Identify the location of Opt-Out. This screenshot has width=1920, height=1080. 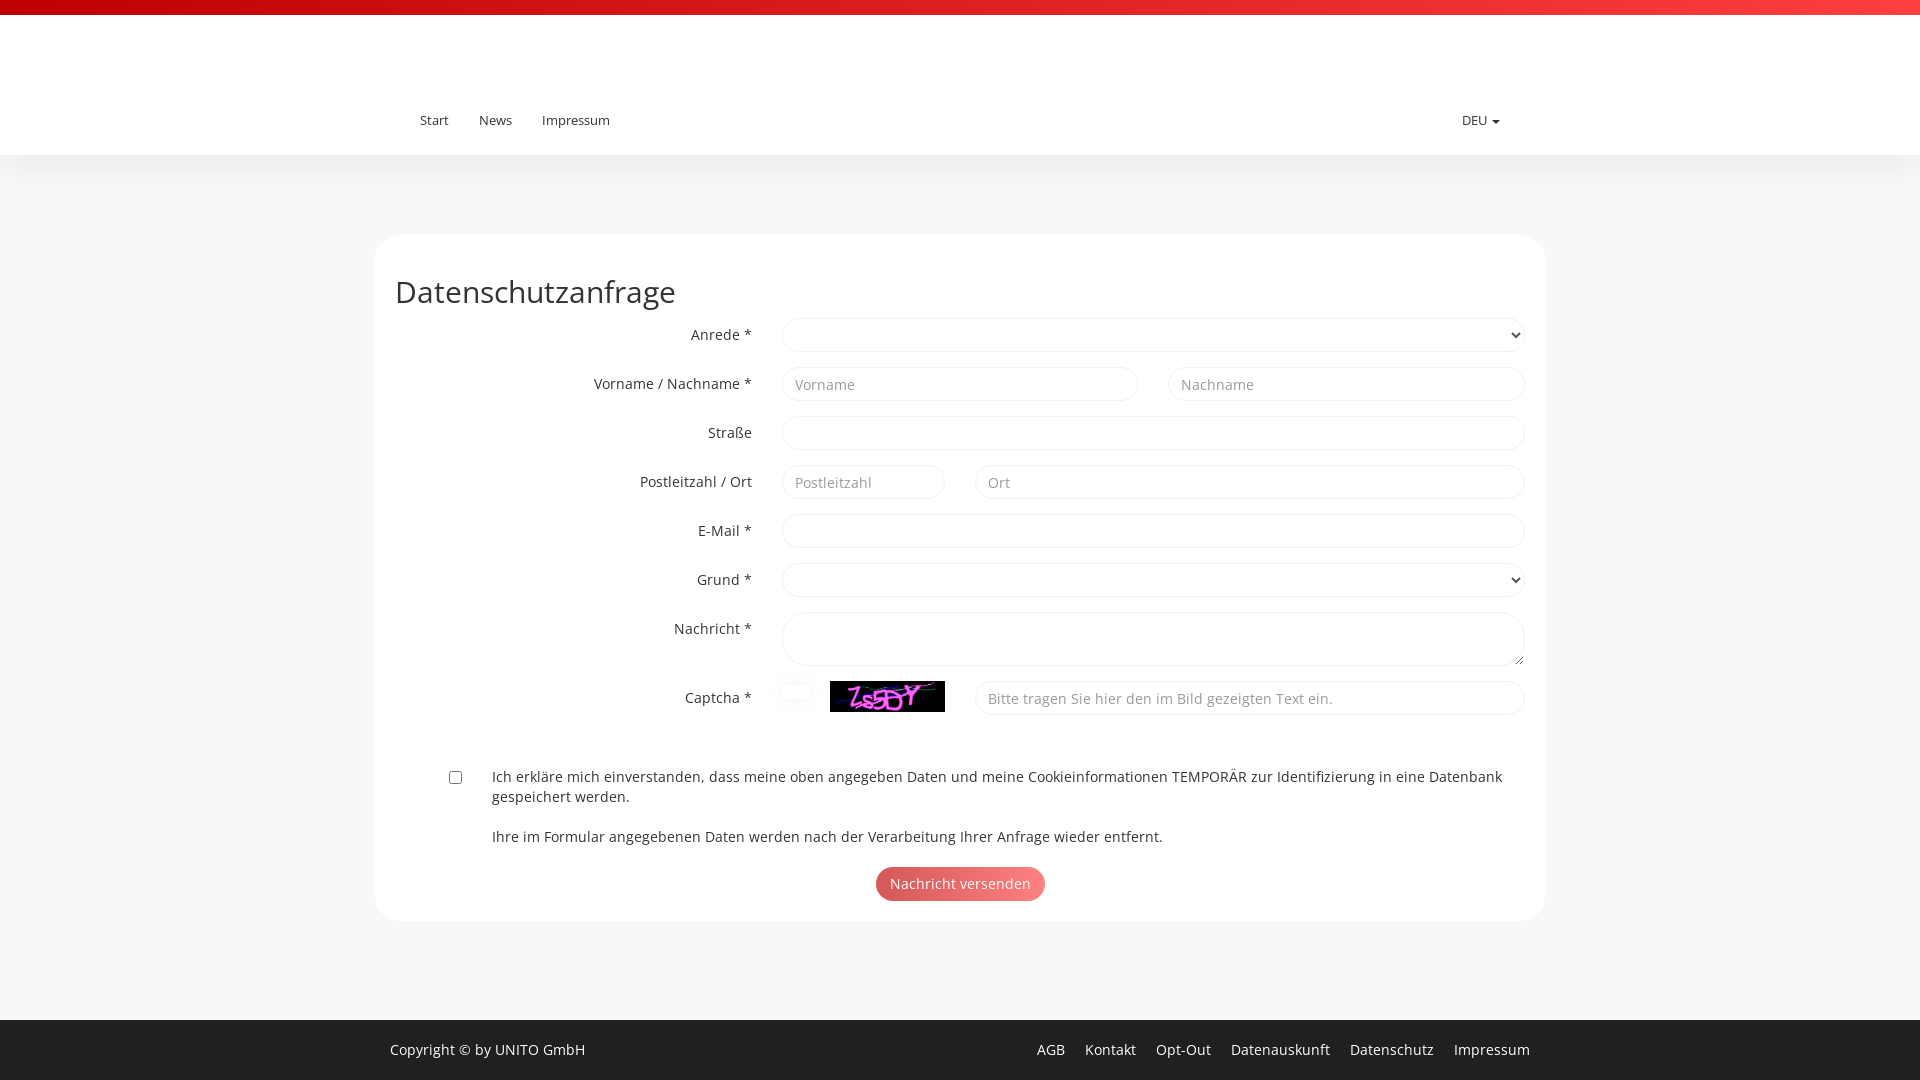
(1186, 1050).